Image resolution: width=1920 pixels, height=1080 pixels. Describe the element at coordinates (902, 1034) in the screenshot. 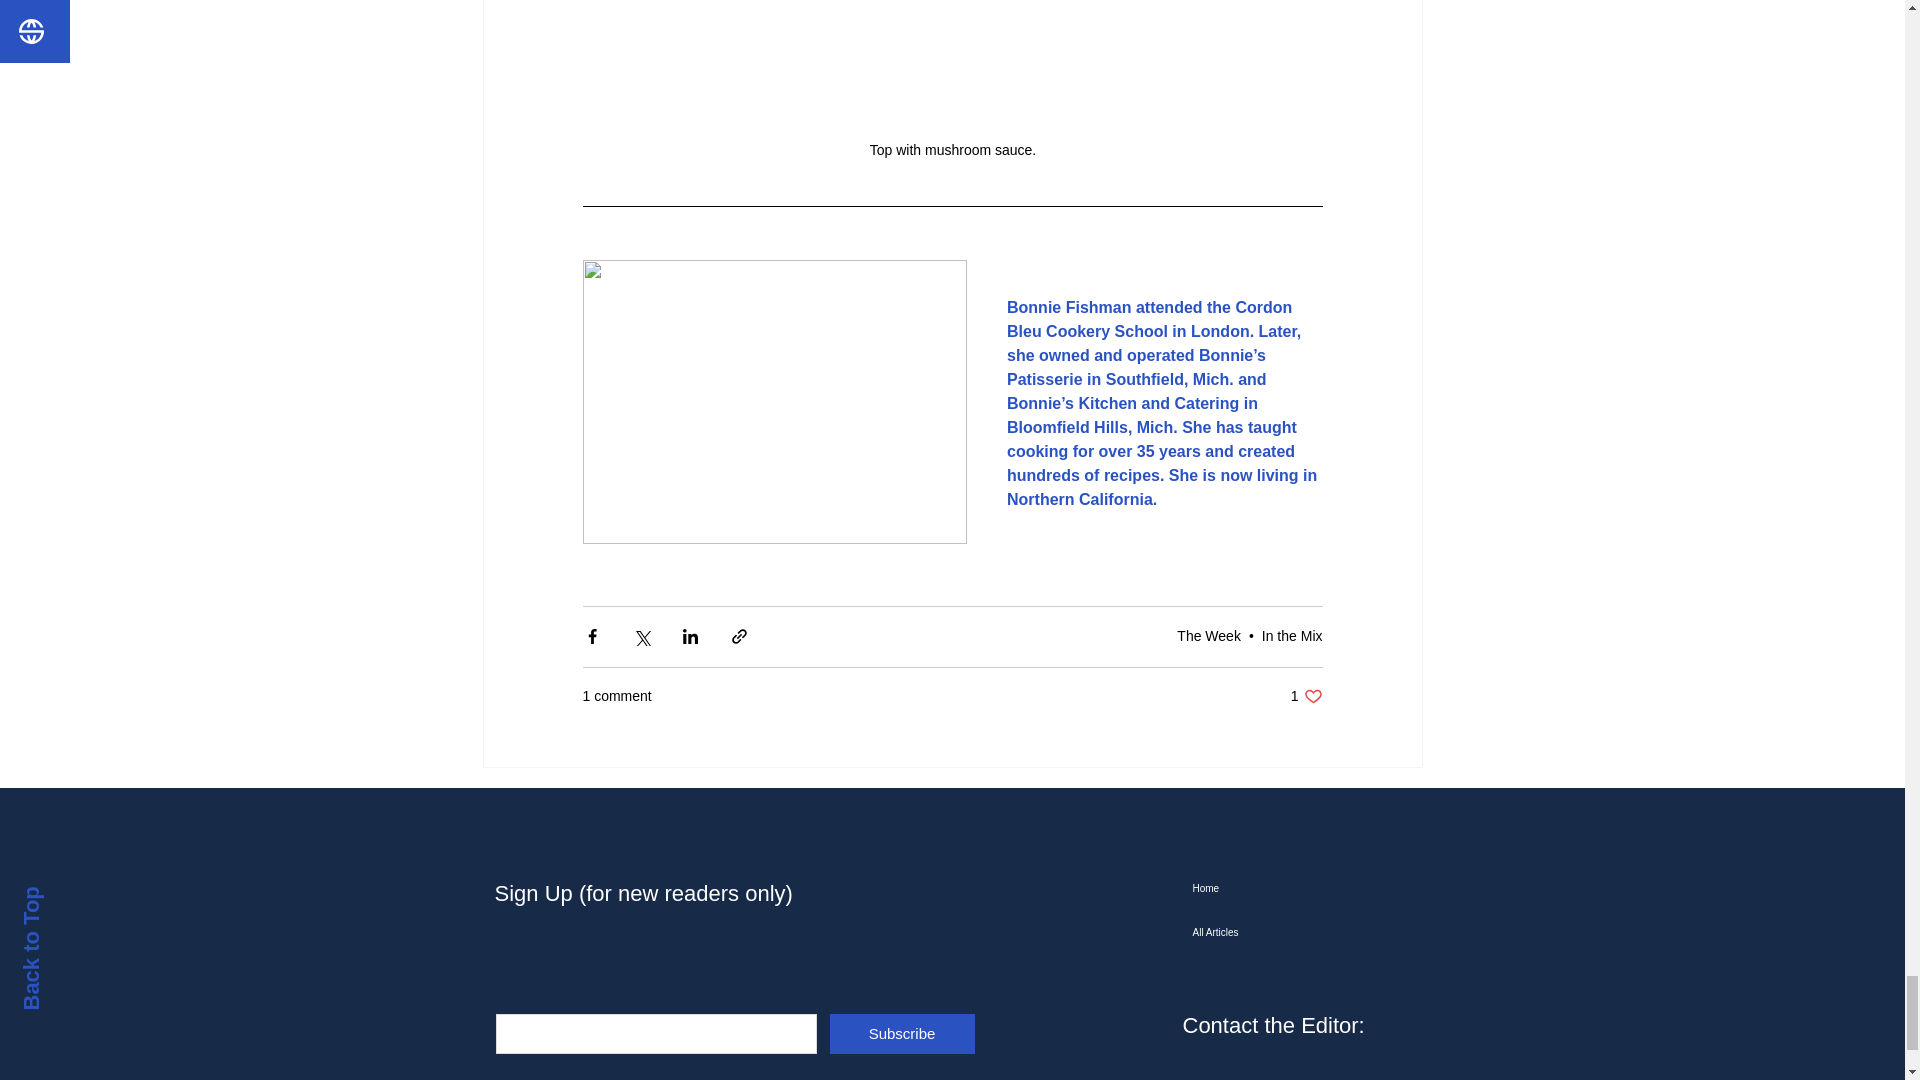

I see `Subscribe` at that location.